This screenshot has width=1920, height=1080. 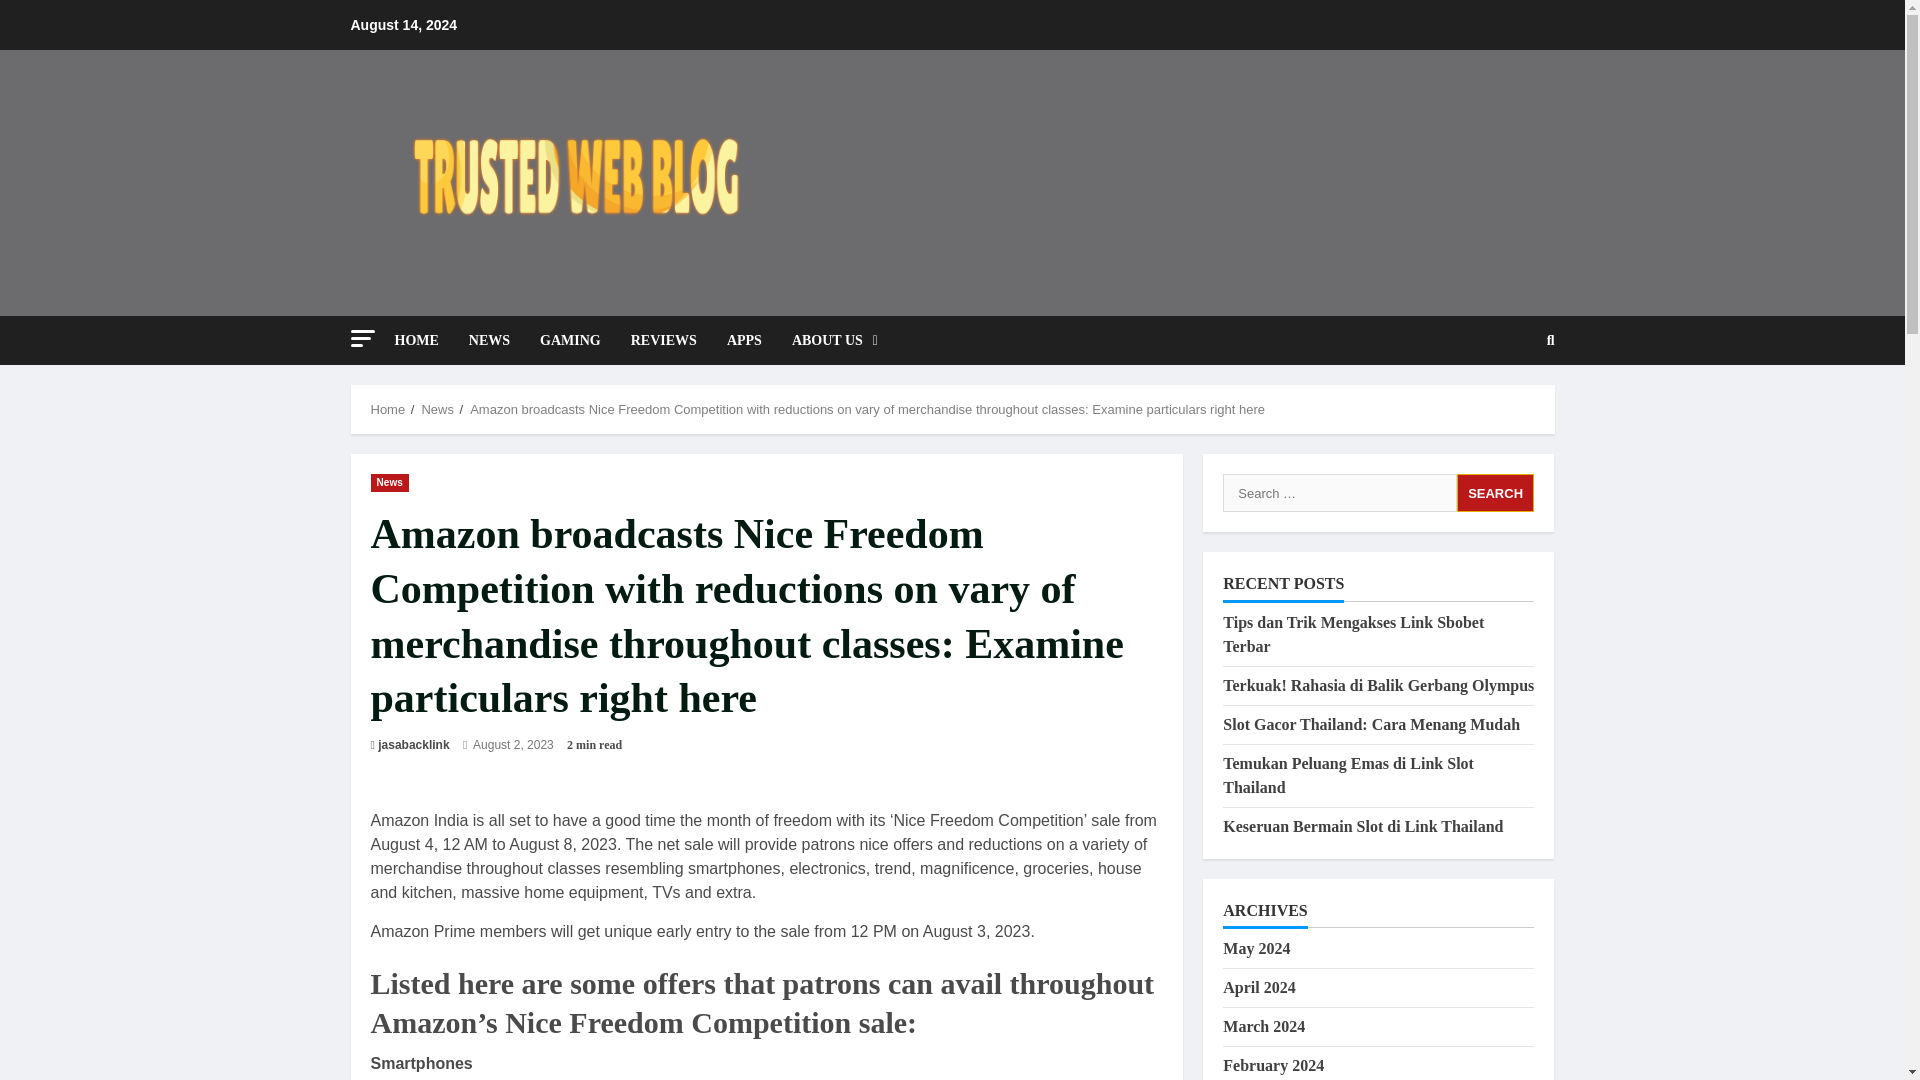 I want to click on jasabacklink, so click(x=414, y=744).